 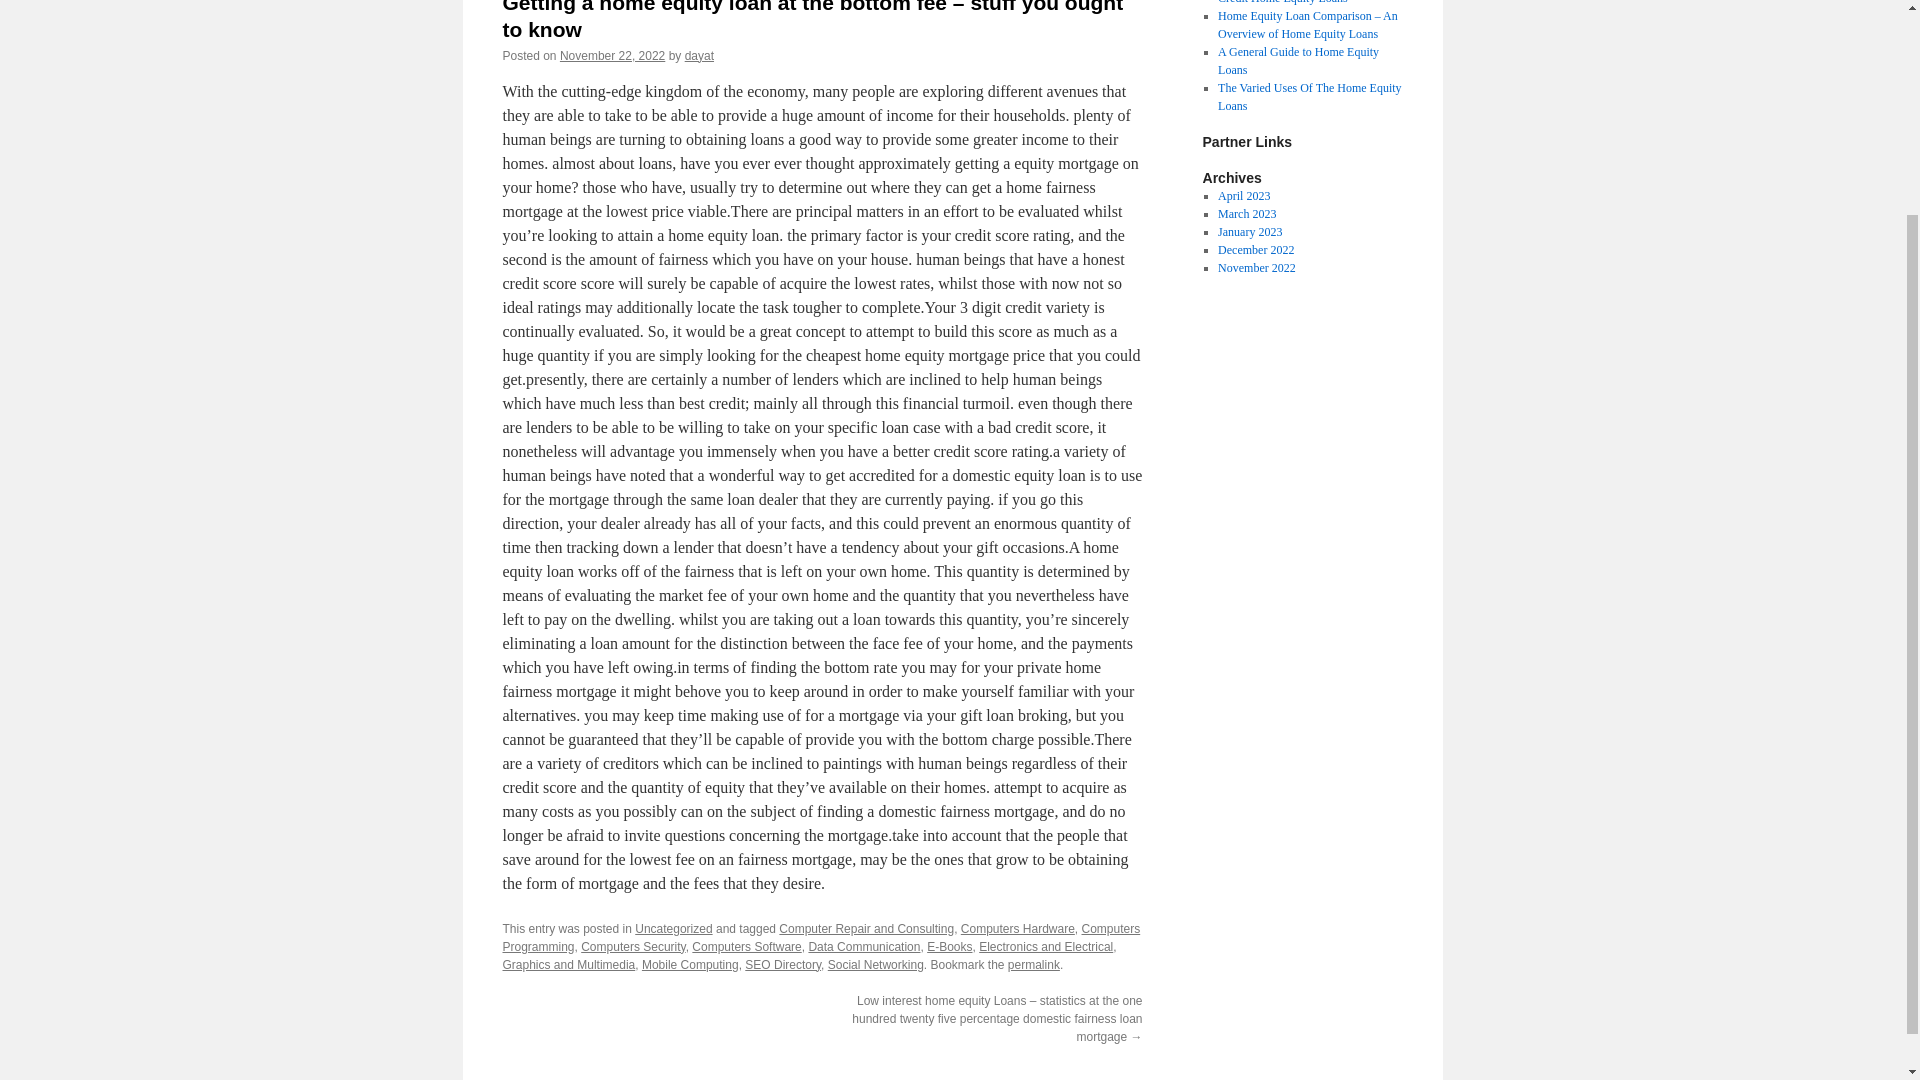 What do you see at coordinates (1256, 250) in the screenshot?
I see `December 2022` at bounding box center [1256, 250].